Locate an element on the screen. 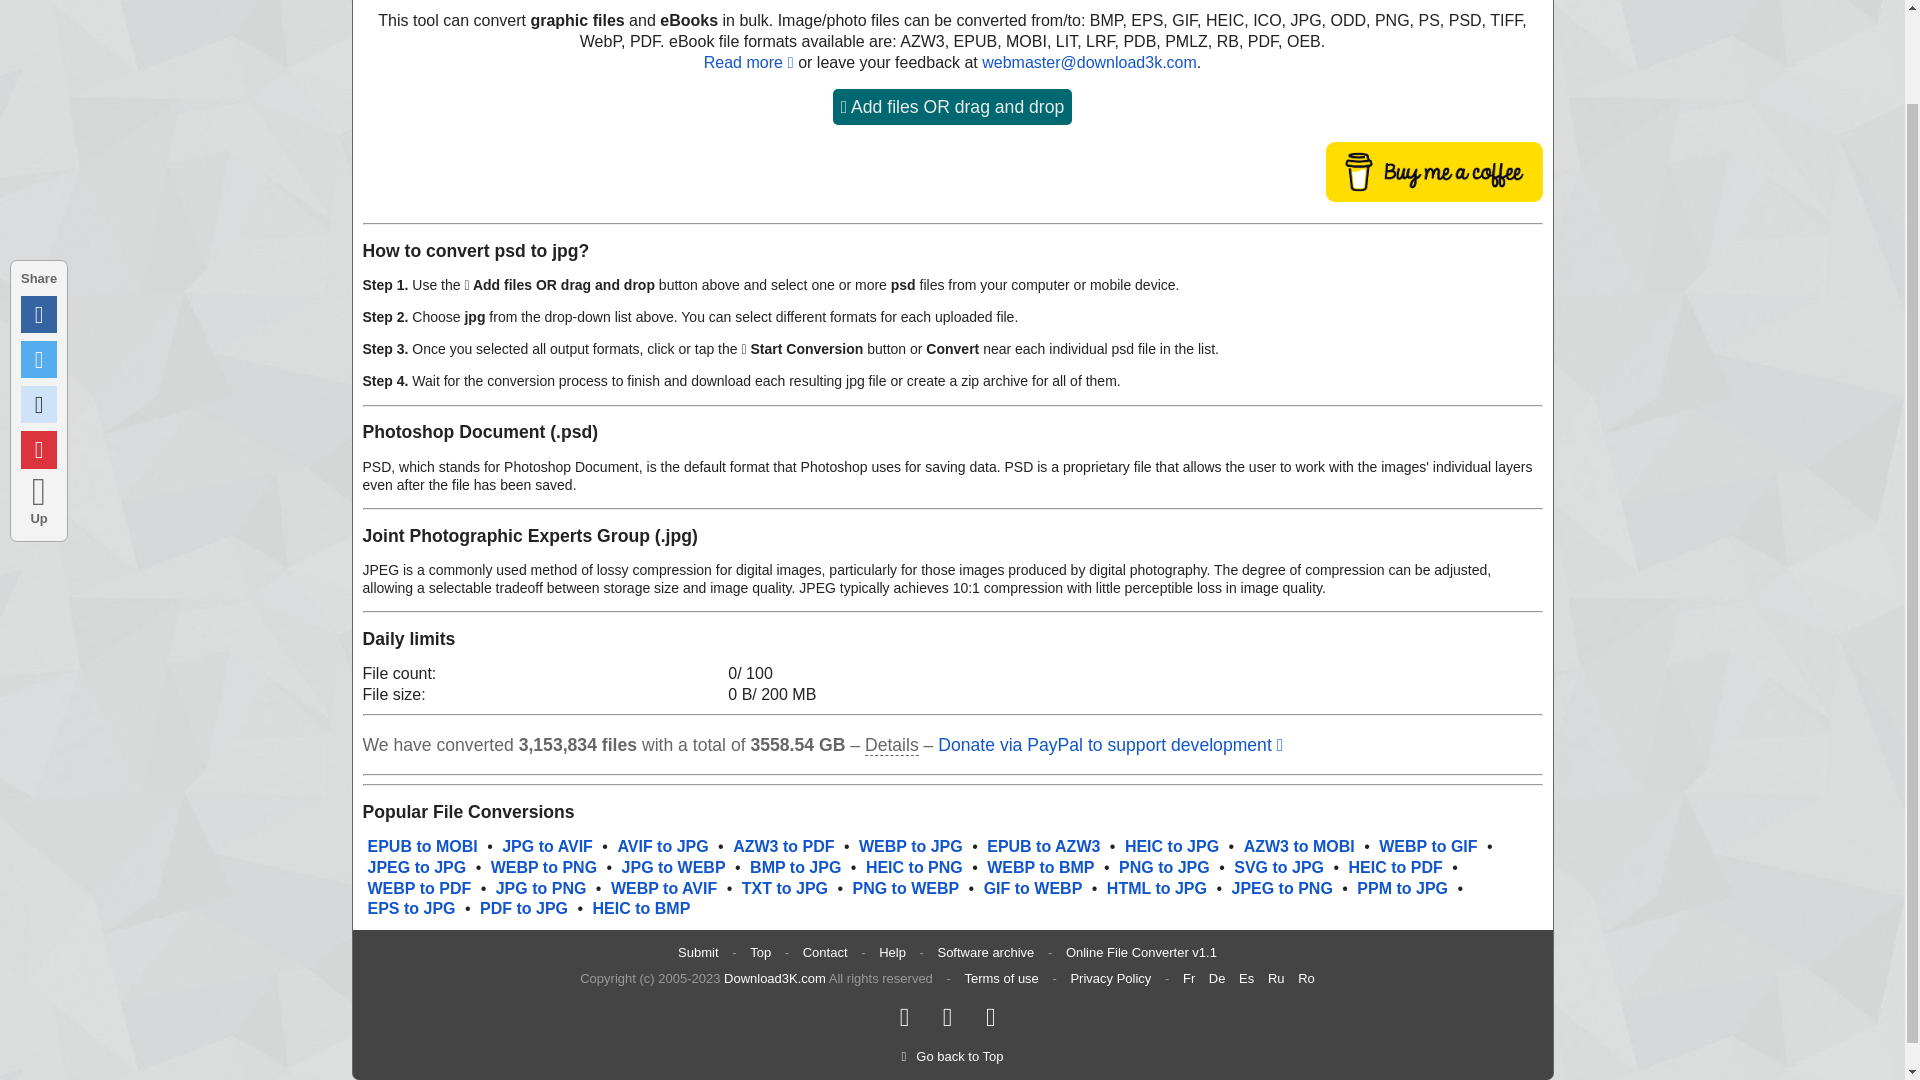 This screenshot has width=1920, height=1080. BMP to JPG is located at coordinates (795, 866).